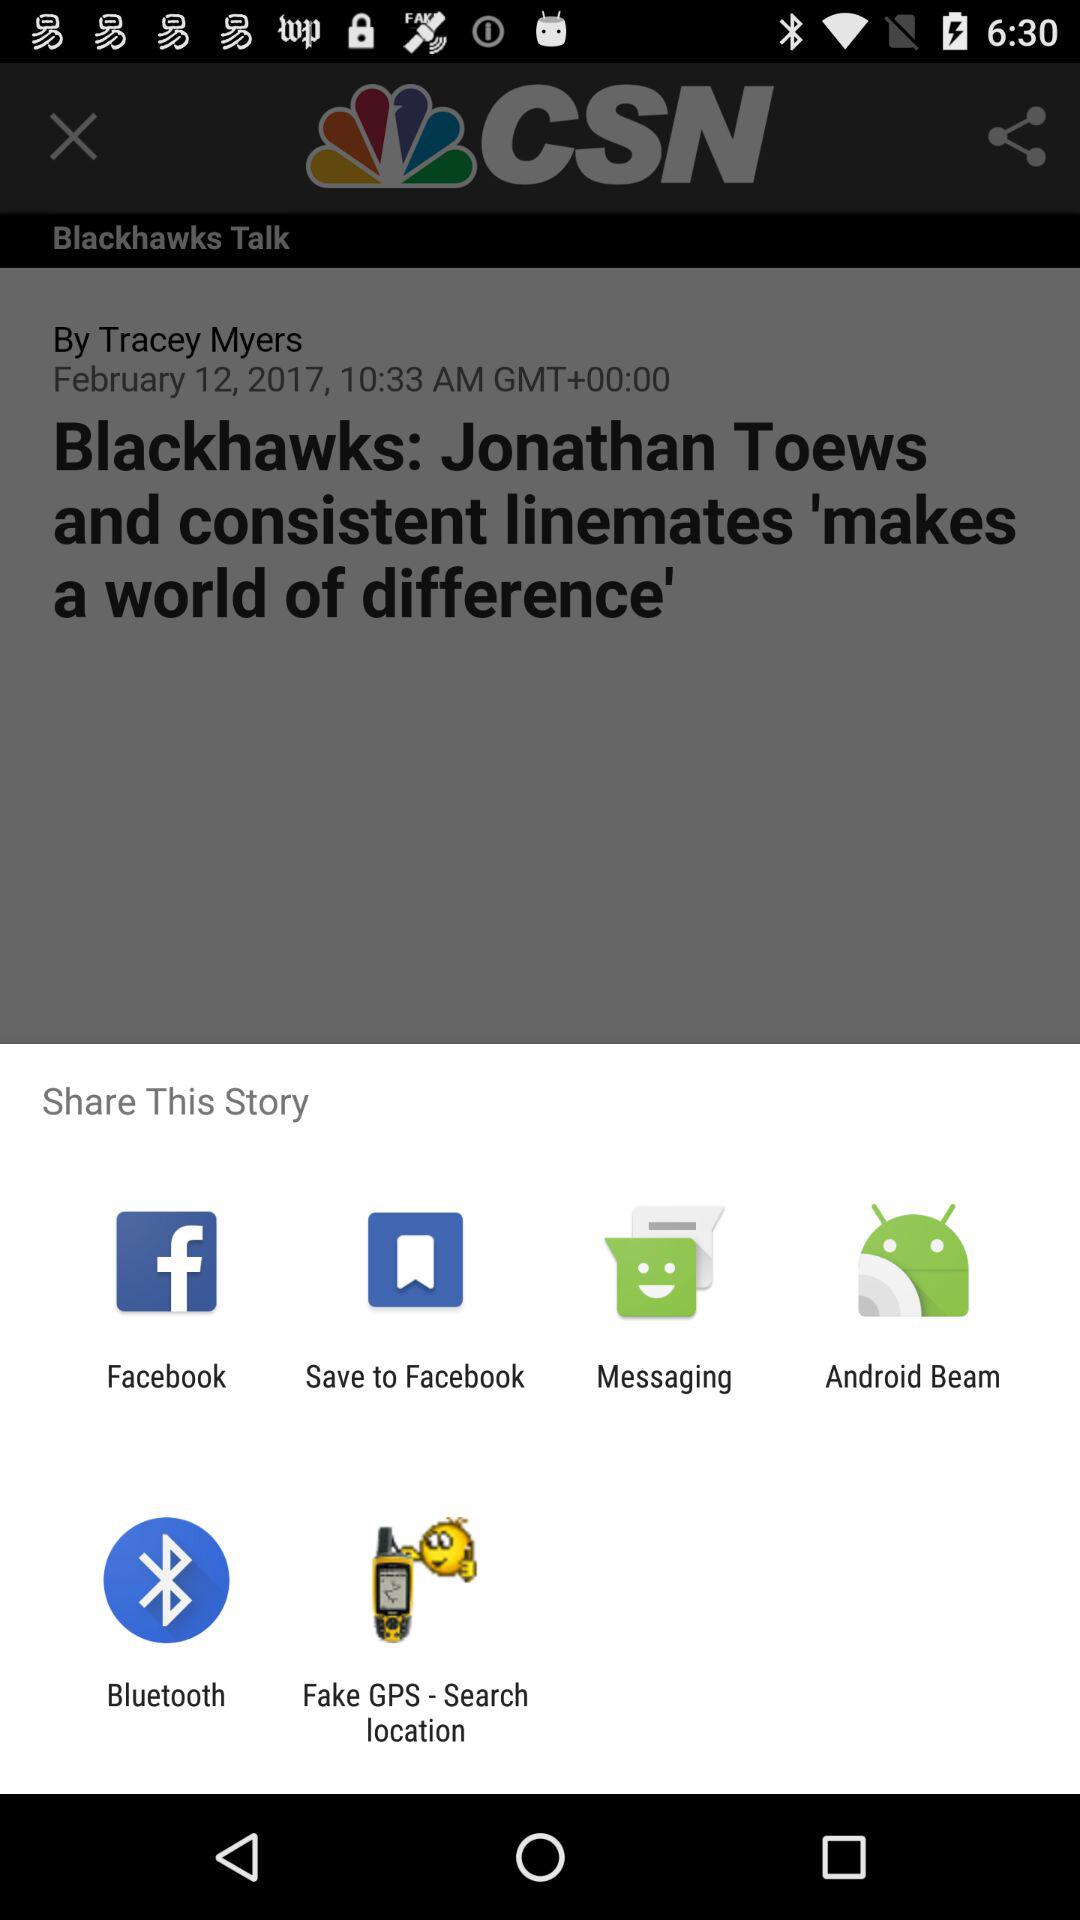 The height and width of the screenshot is (1920, 1080). What do you see at coordinates (664, 1393) in the screenshot?
I see `turn off the app next to save to facebook` at bounding box center [664, 1393].